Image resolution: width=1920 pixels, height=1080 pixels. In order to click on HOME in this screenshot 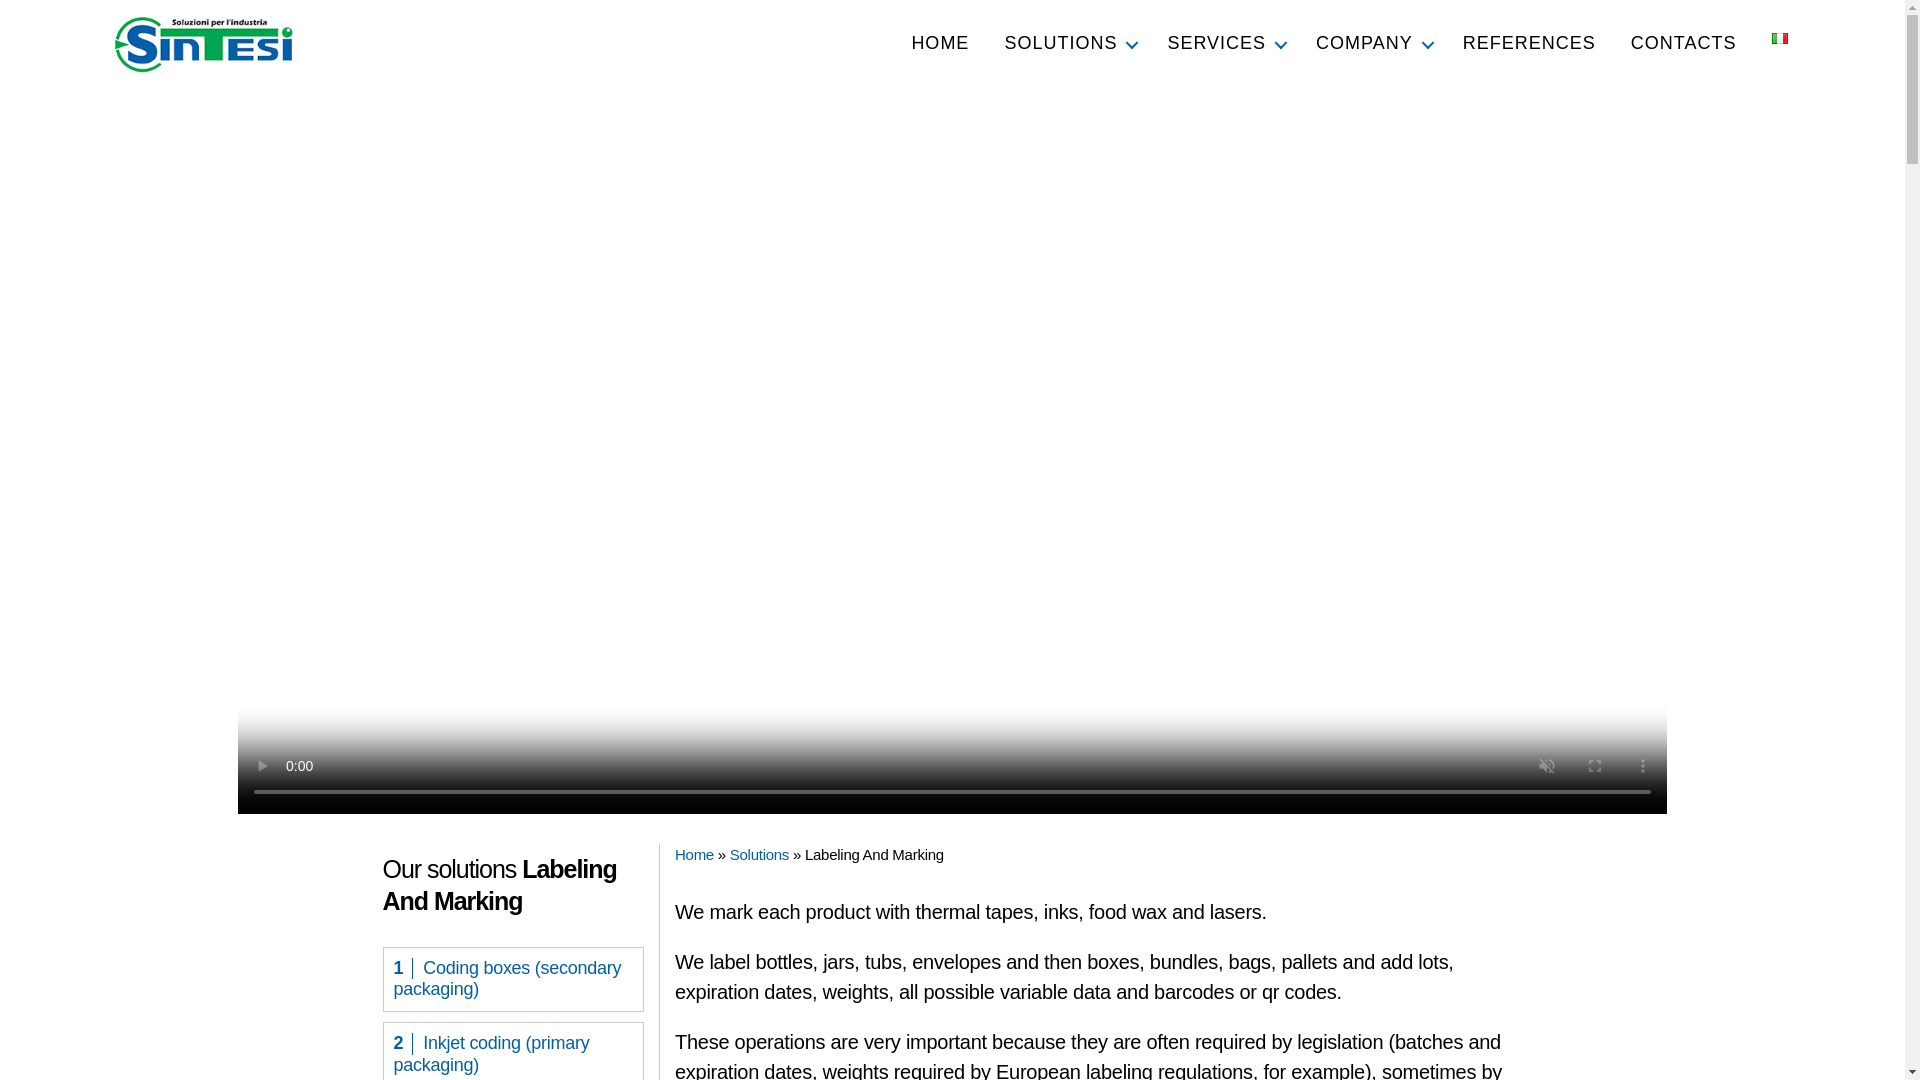, I will do `click(940, 44)`.